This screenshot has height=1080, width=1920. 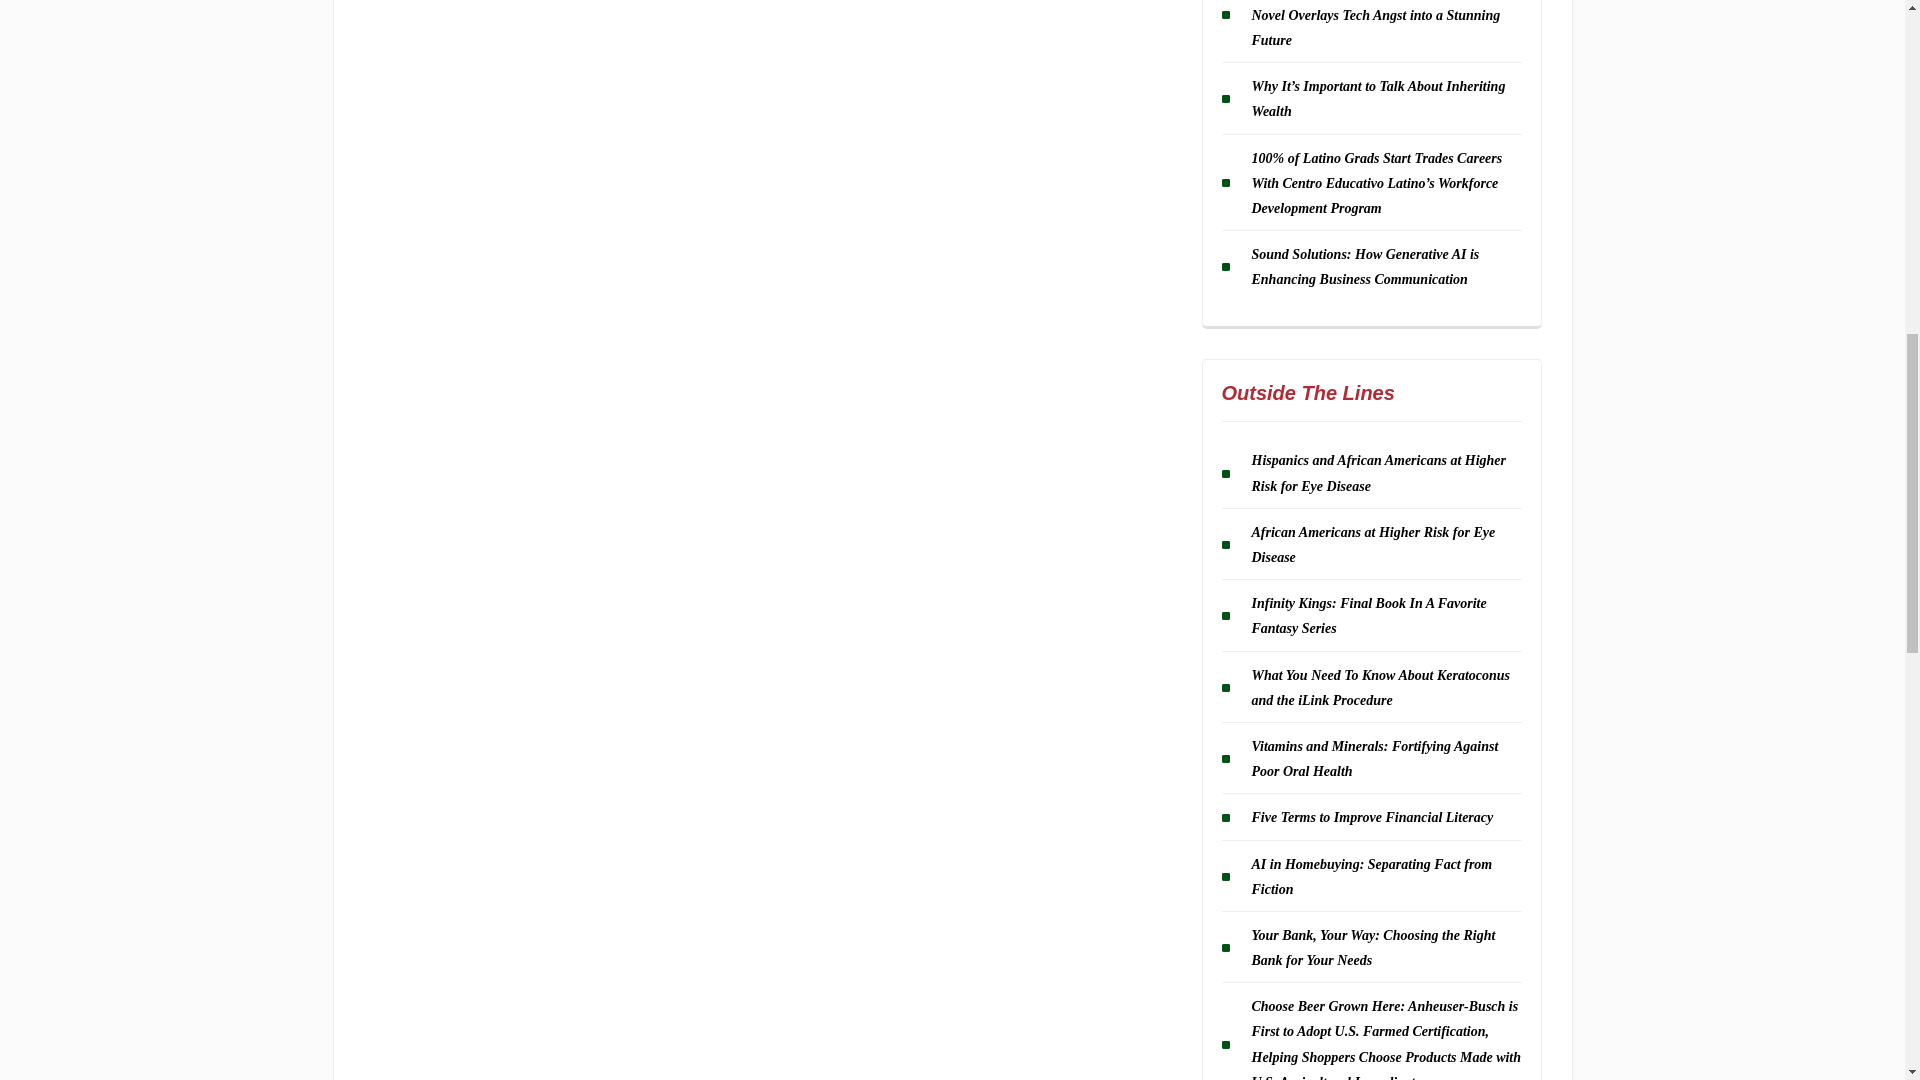 What do you see at coordinates (1368, 616) in the screenshot?
I see `Infinity Kings: Final Book In A Favorite Fantasy Series` at bounding box center [1368, 616].